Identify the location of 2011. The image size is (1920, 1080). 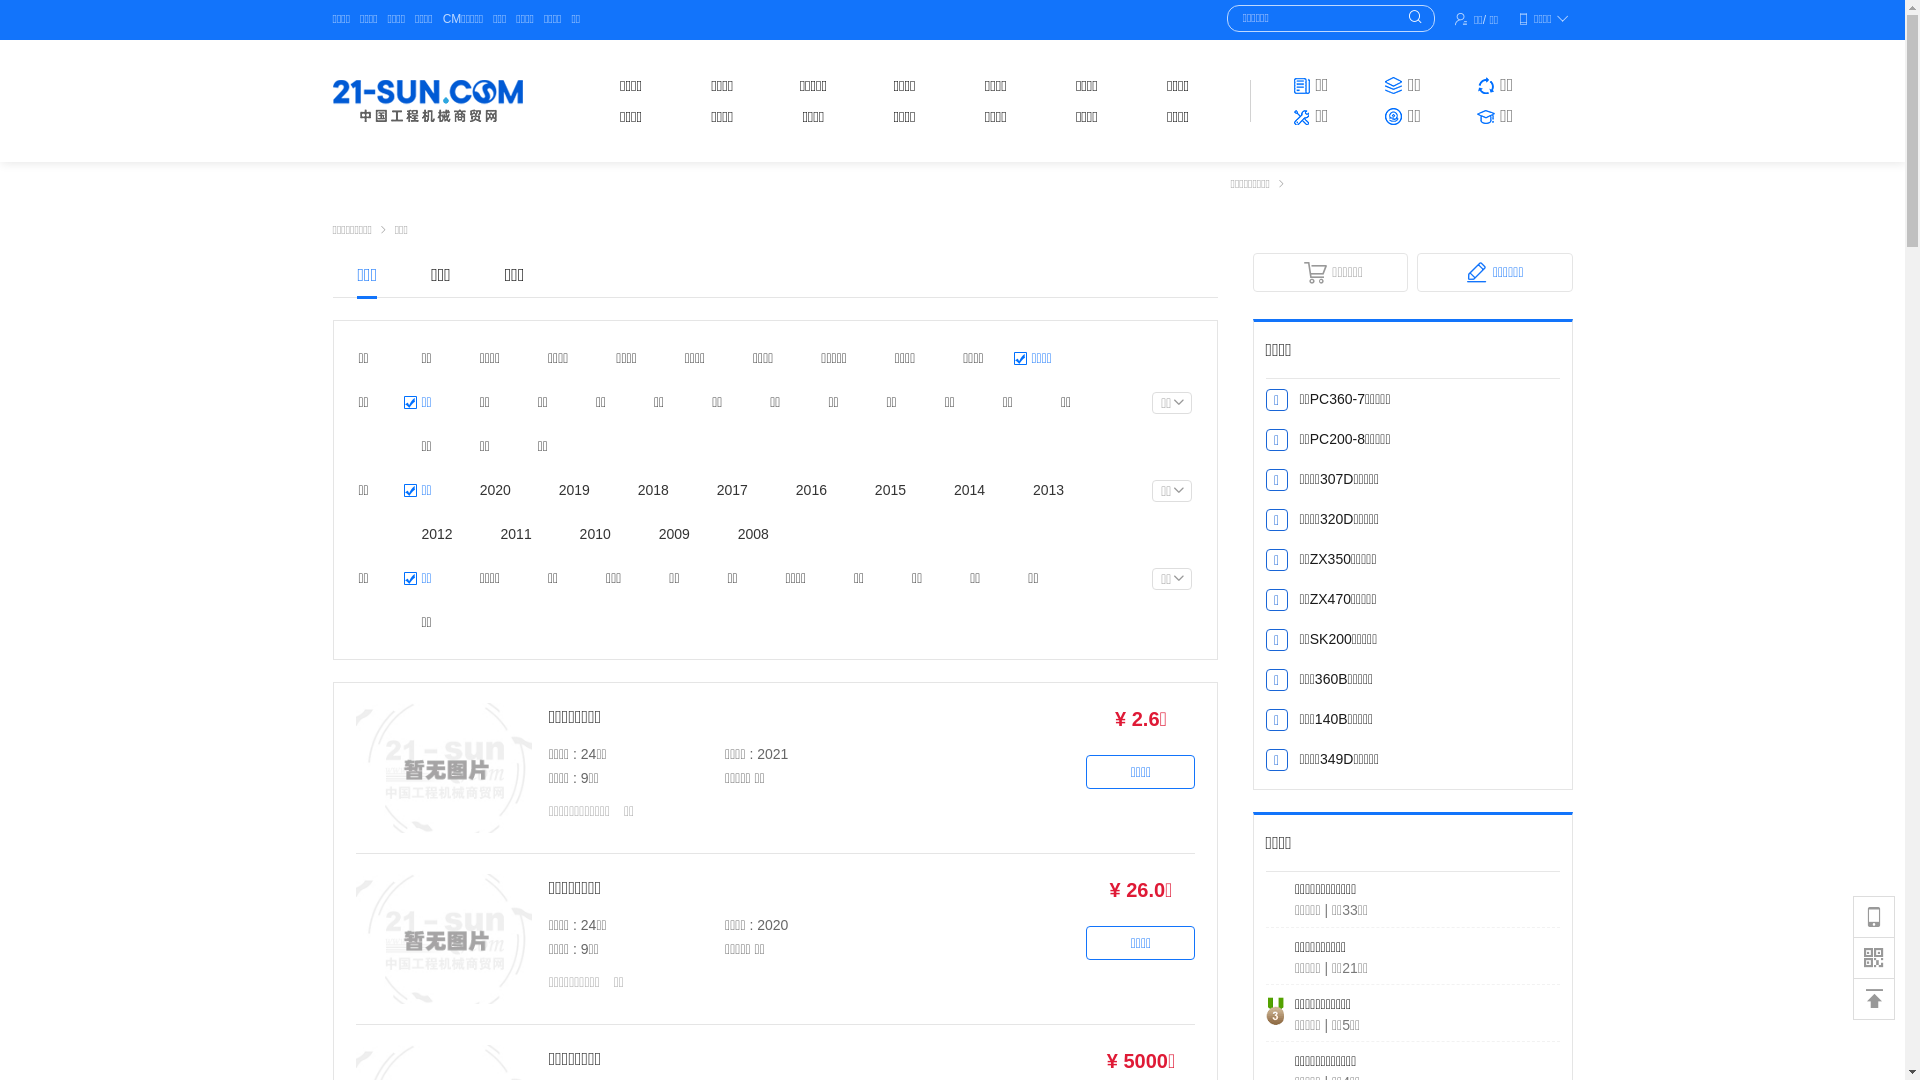
(510, 534).